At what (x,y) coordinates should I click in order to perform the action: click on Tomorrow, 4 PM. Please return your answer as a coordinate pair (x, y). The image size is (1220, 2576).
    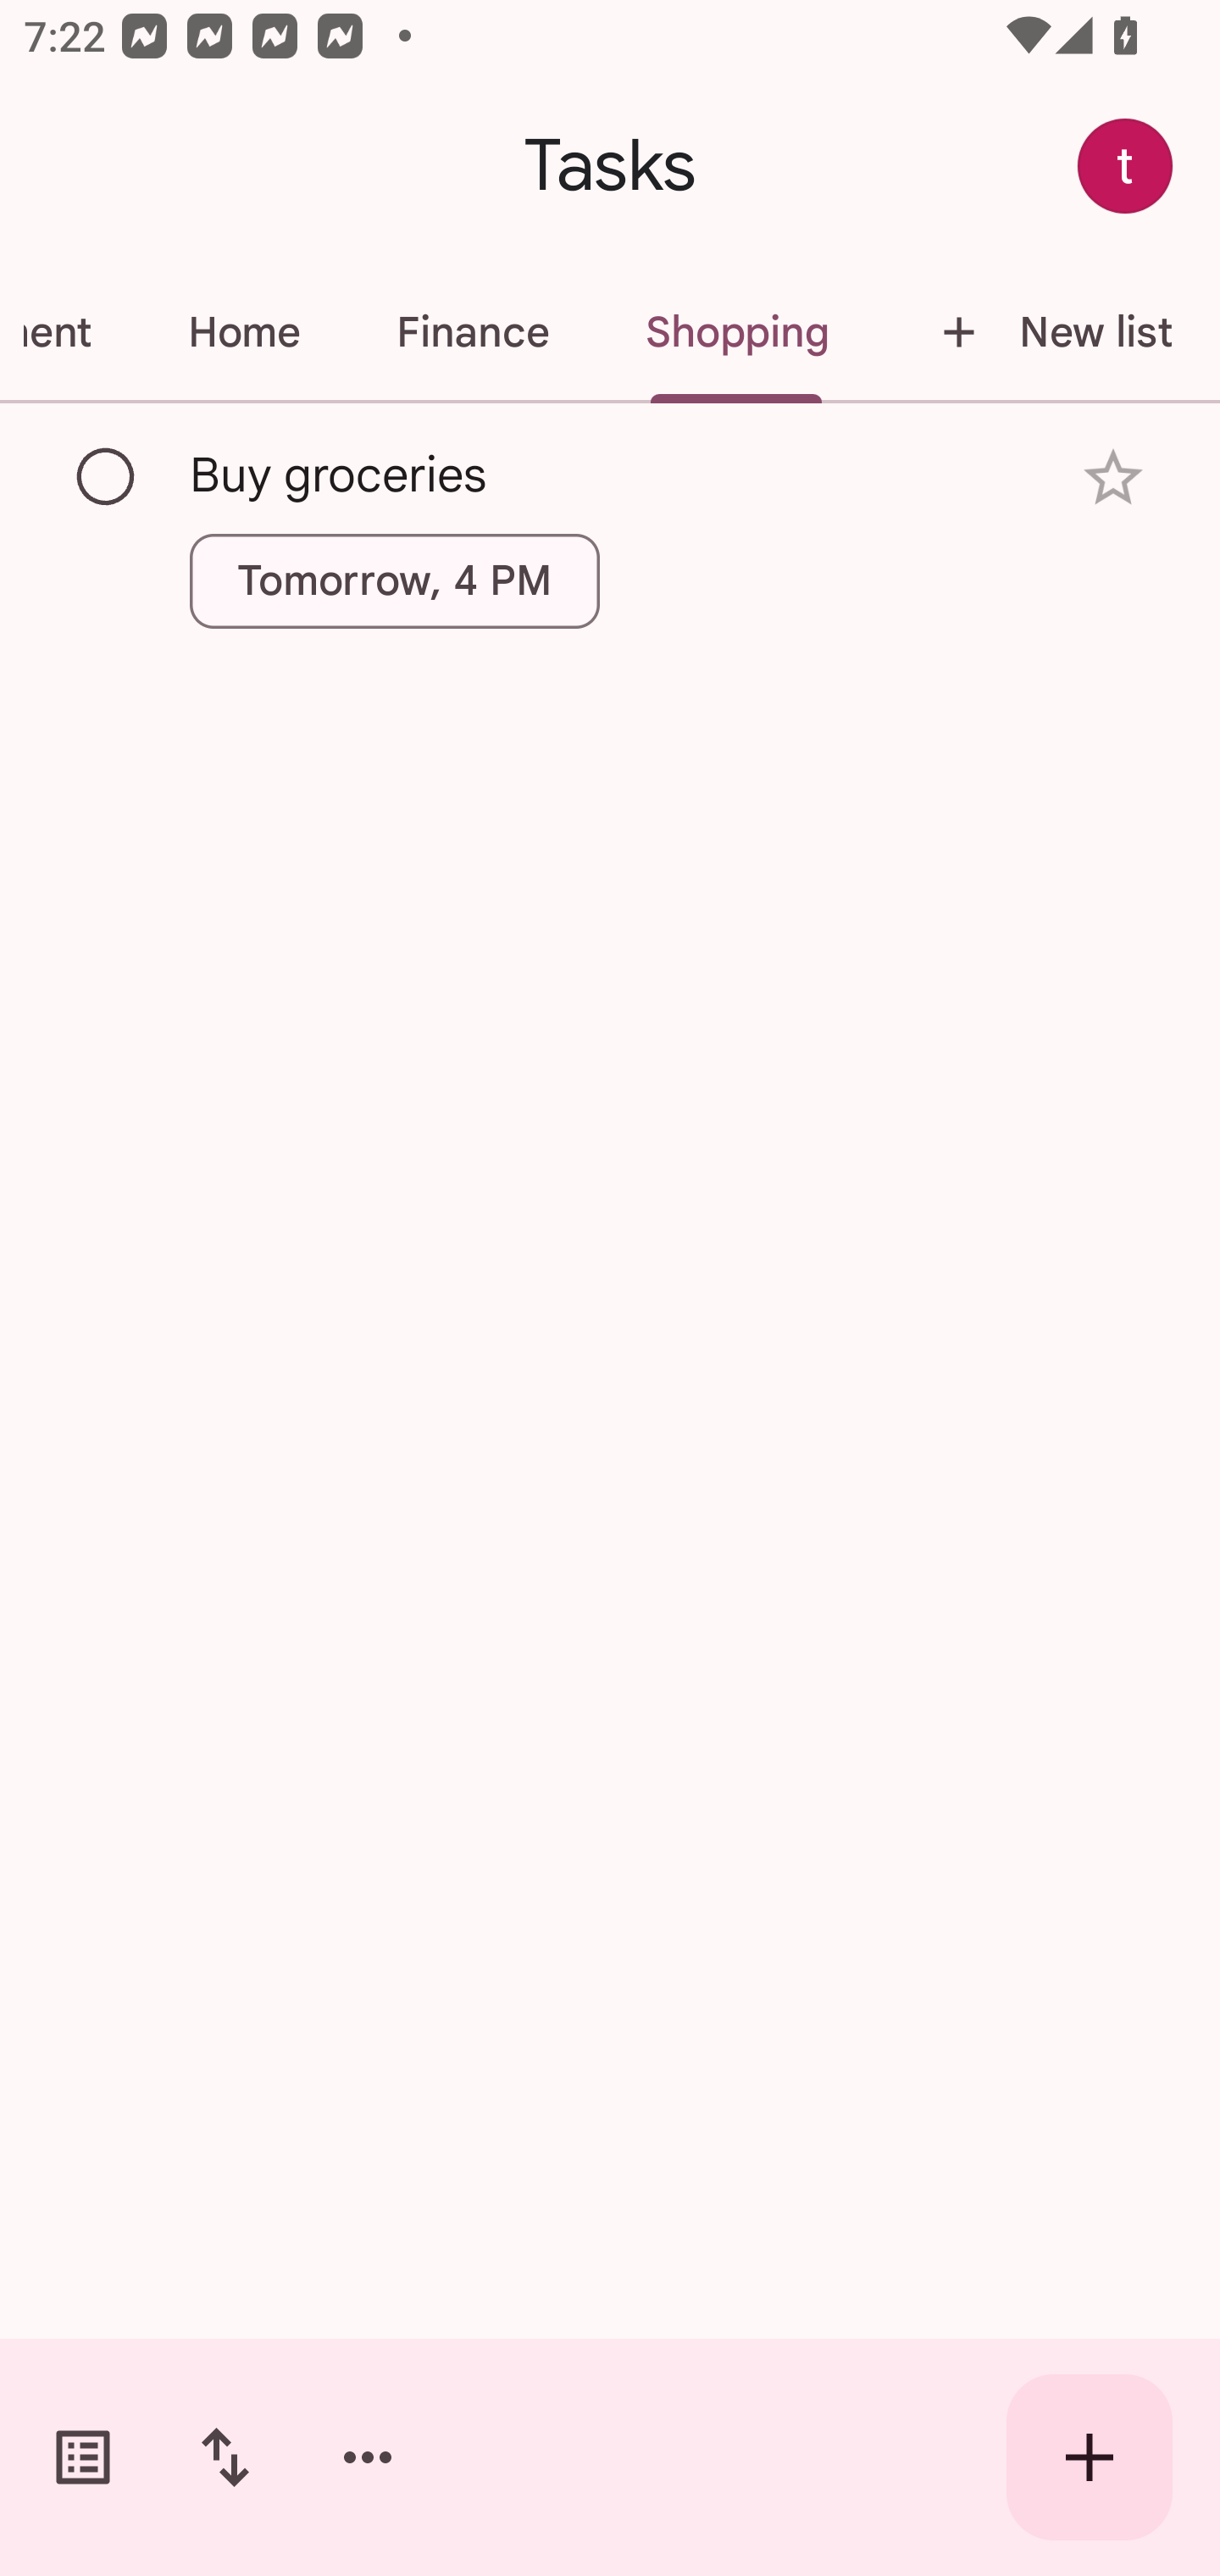
    Looking at the image, I should click on (395, 580).